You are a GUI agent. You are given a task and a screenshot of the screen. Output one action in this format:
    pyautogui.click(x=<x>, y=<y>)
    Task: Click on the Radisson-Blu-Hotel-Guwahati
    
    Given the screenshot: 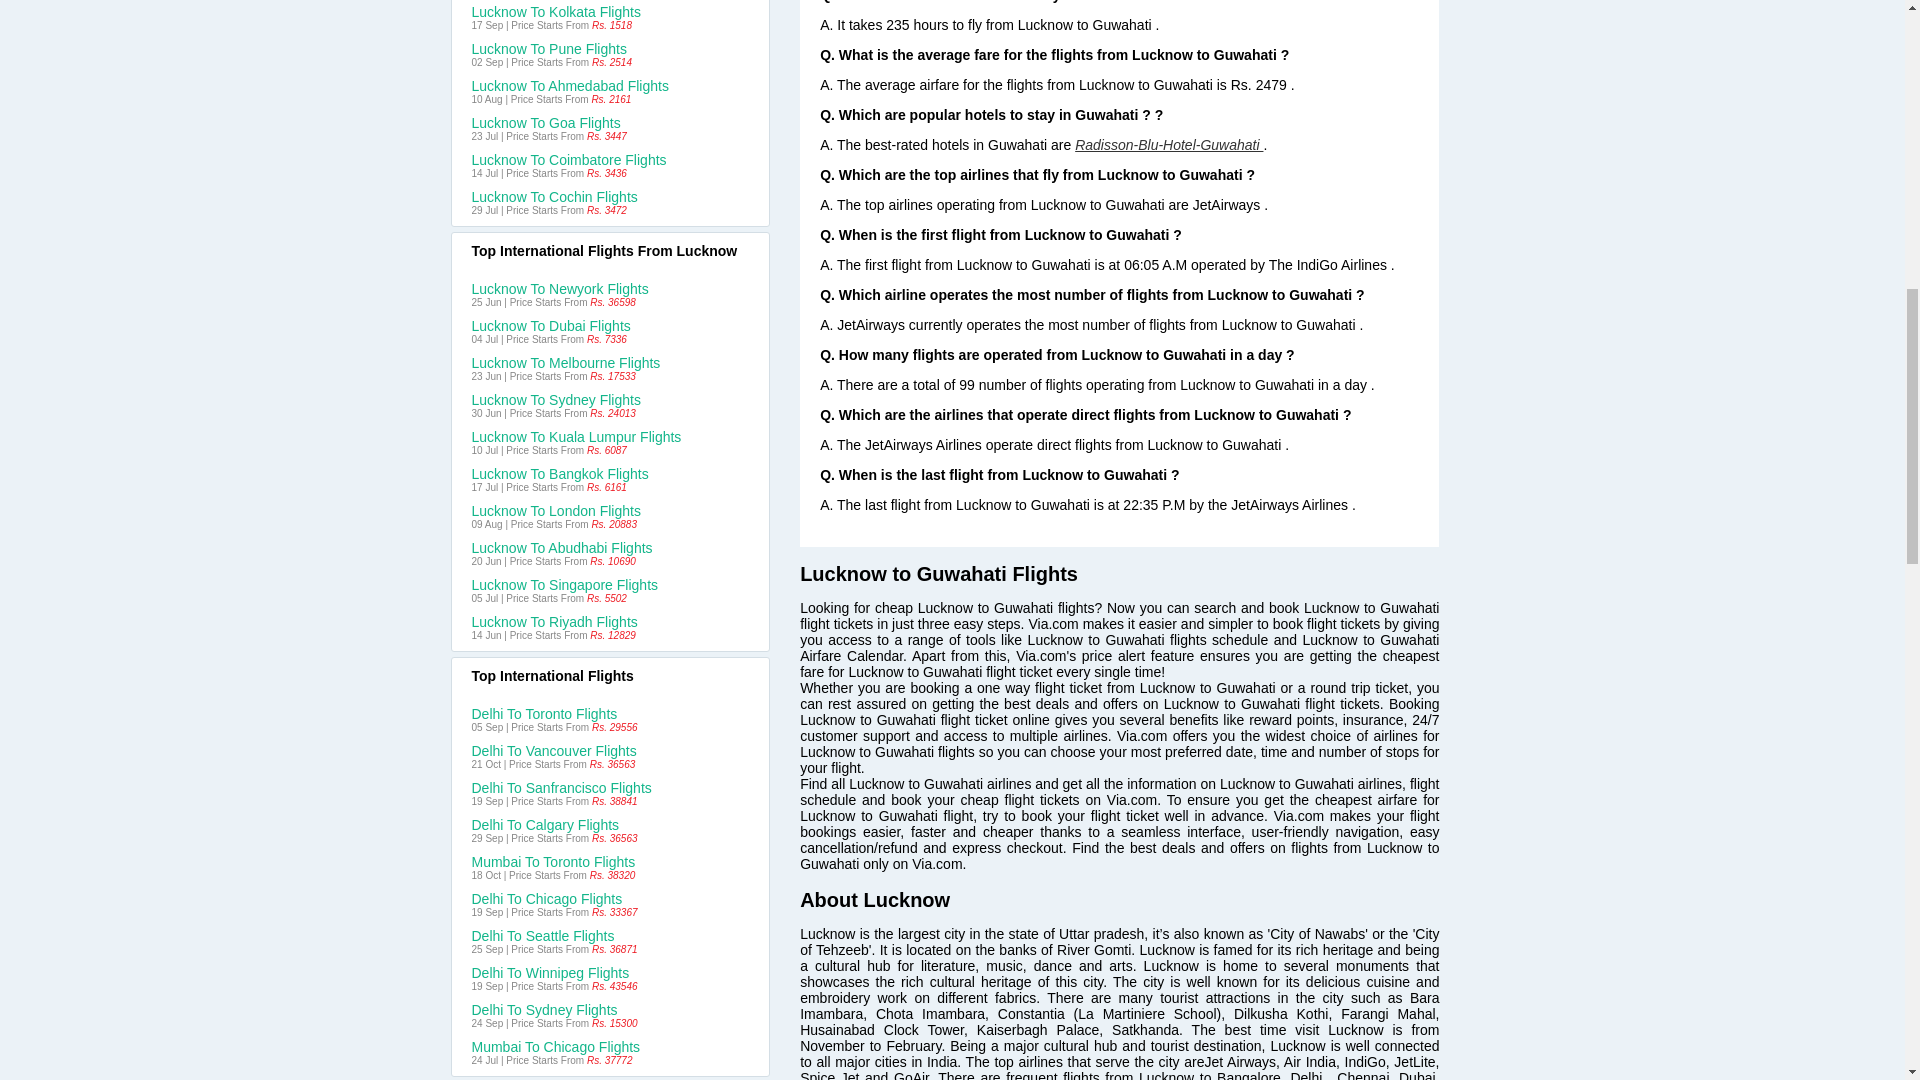 What is the action you would take?
    pyautogui.click(x=1169, y=145)
    